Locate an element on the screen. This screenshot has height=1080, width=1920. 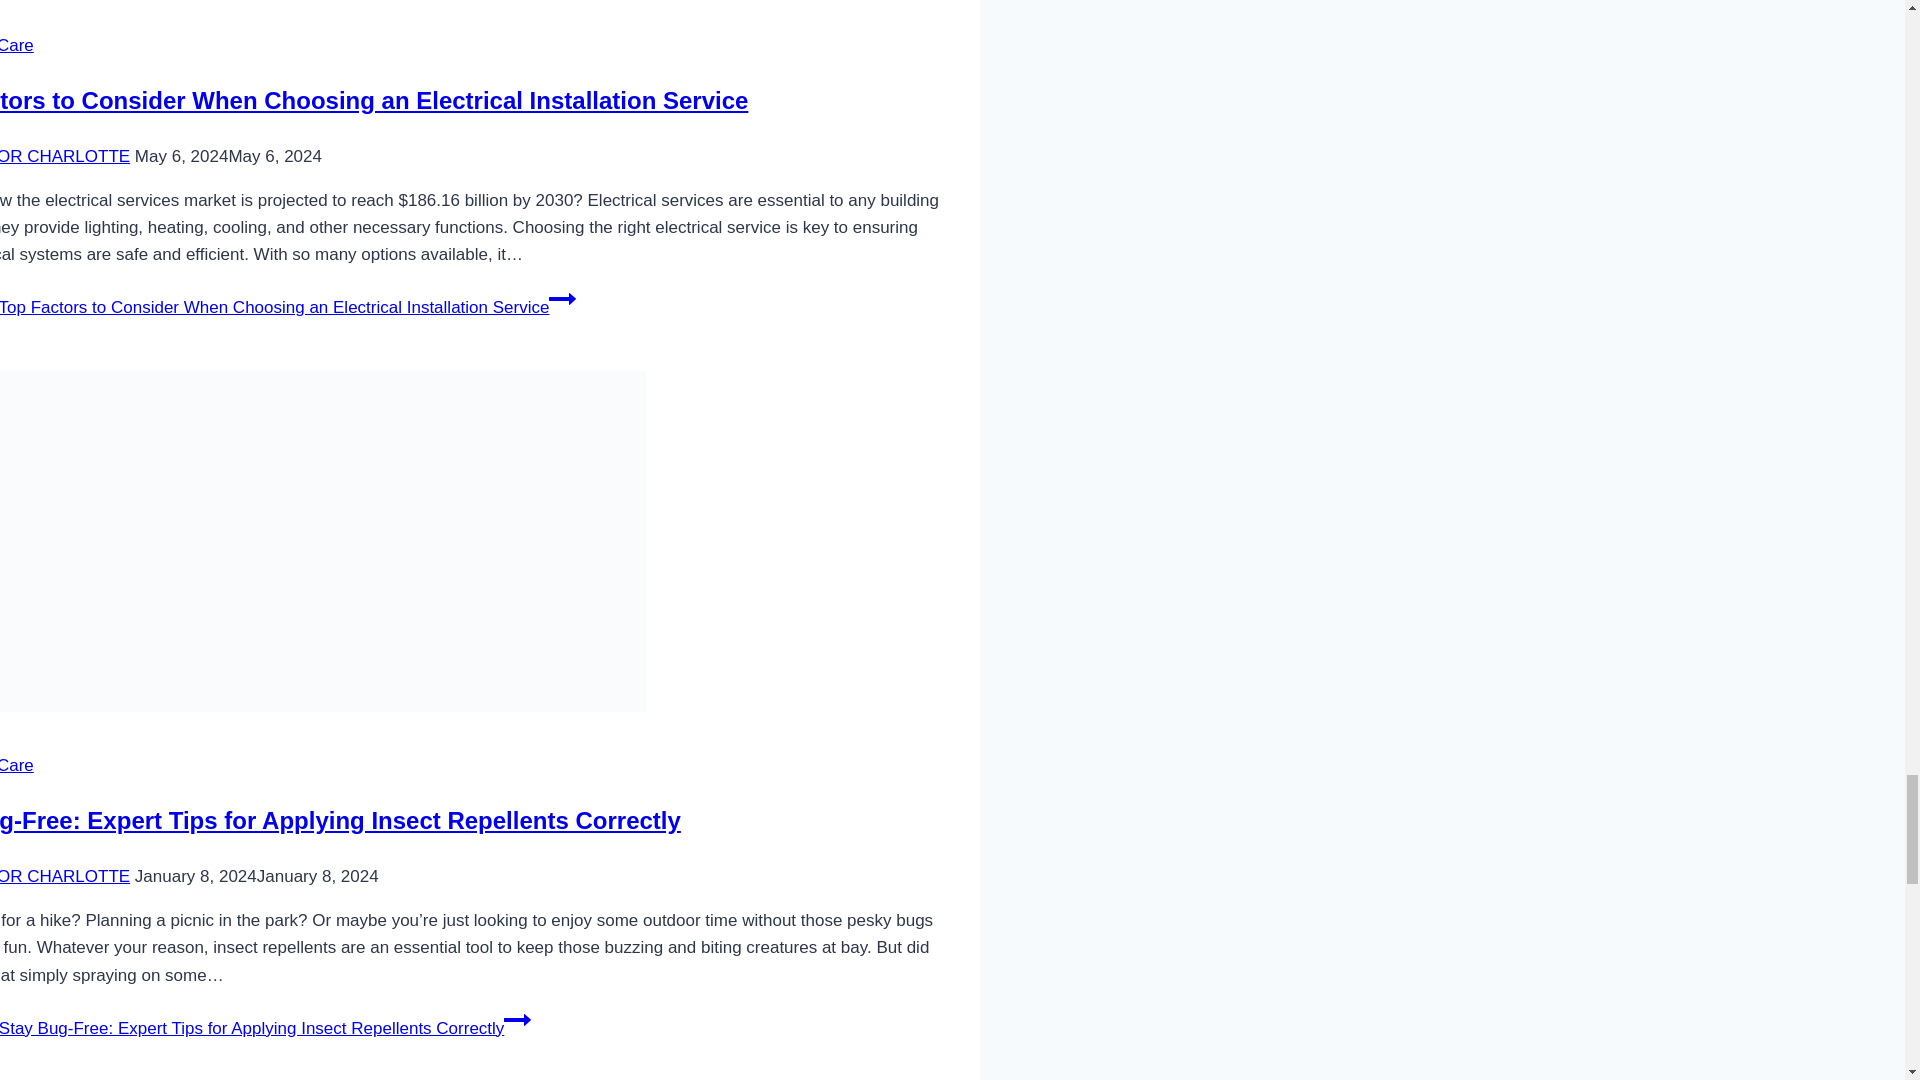
ELEAANOR CHARLOTTE is located at coordinates (65, 156).